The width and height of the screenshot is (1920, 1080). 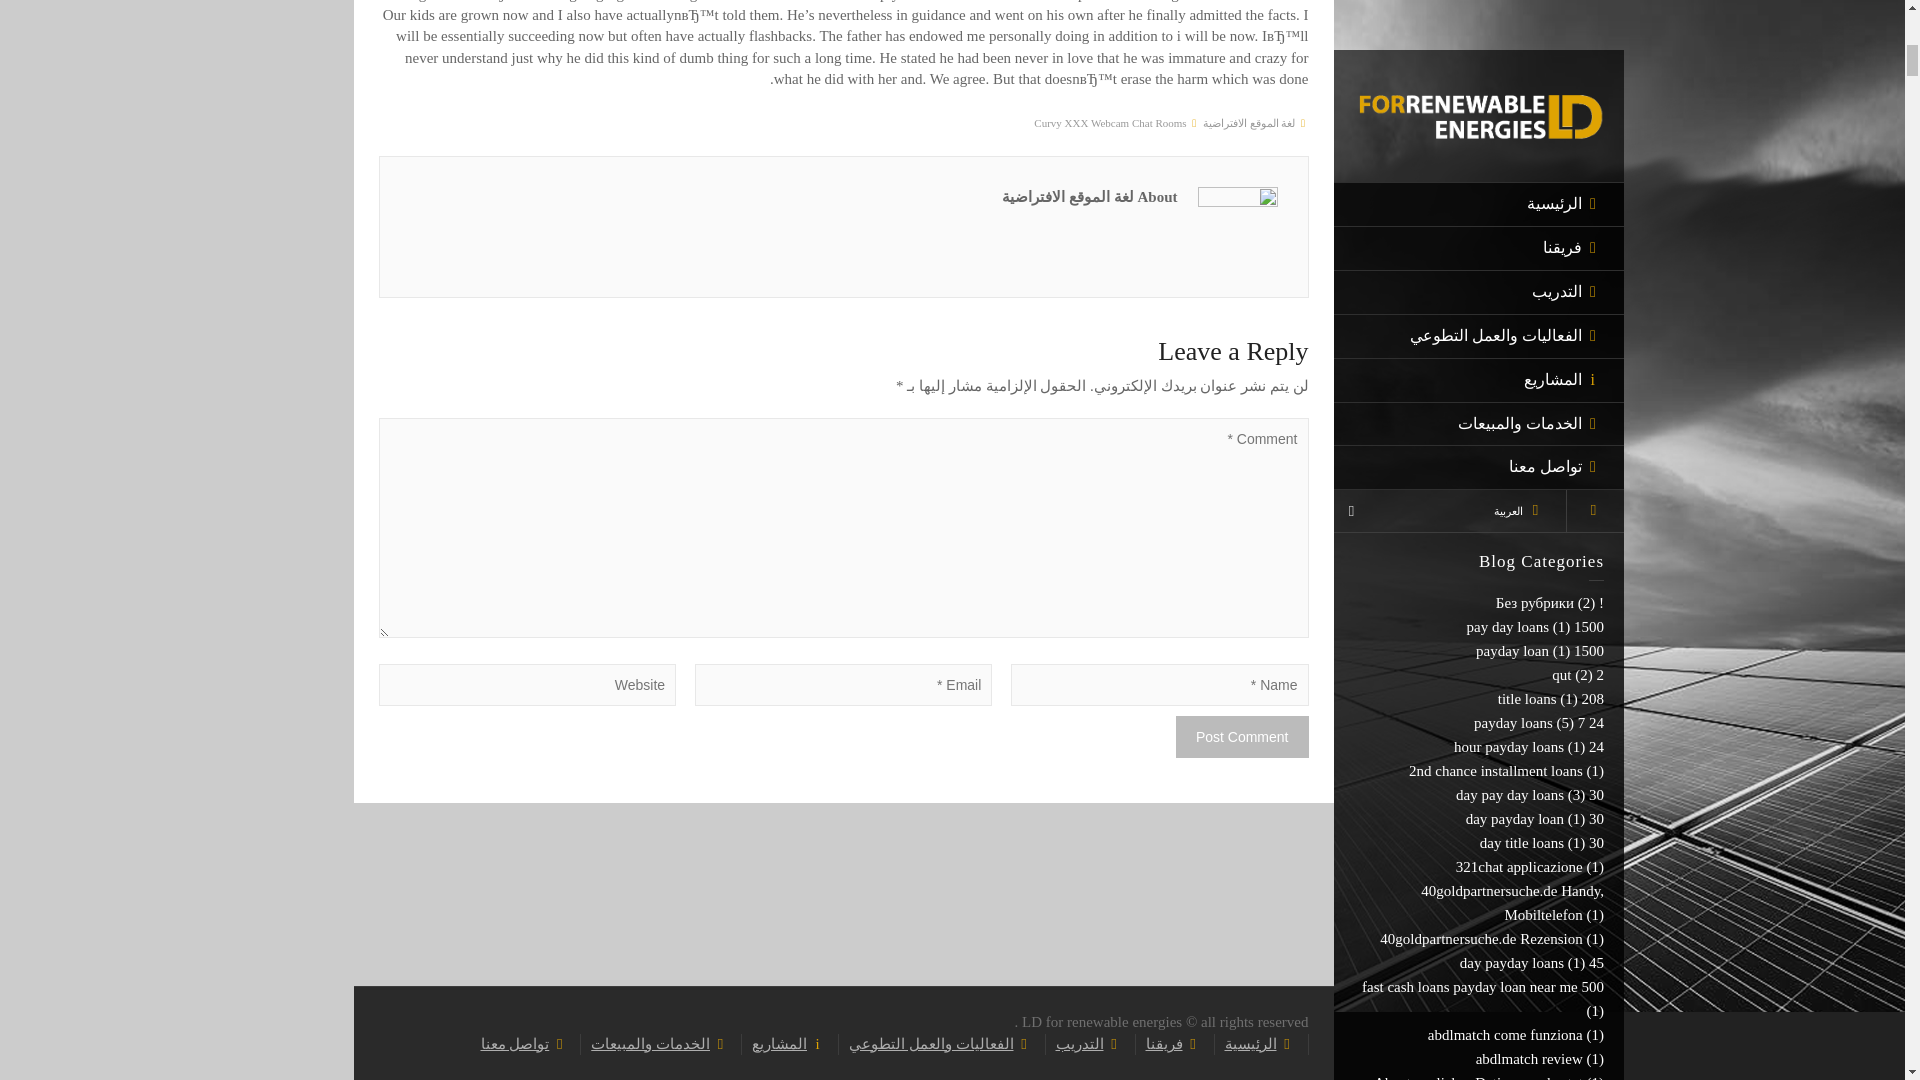 What do you see at coordinates (1523, 171) in the screenshot?
I see `adam4adam review` at bounding box center [1523, 171].